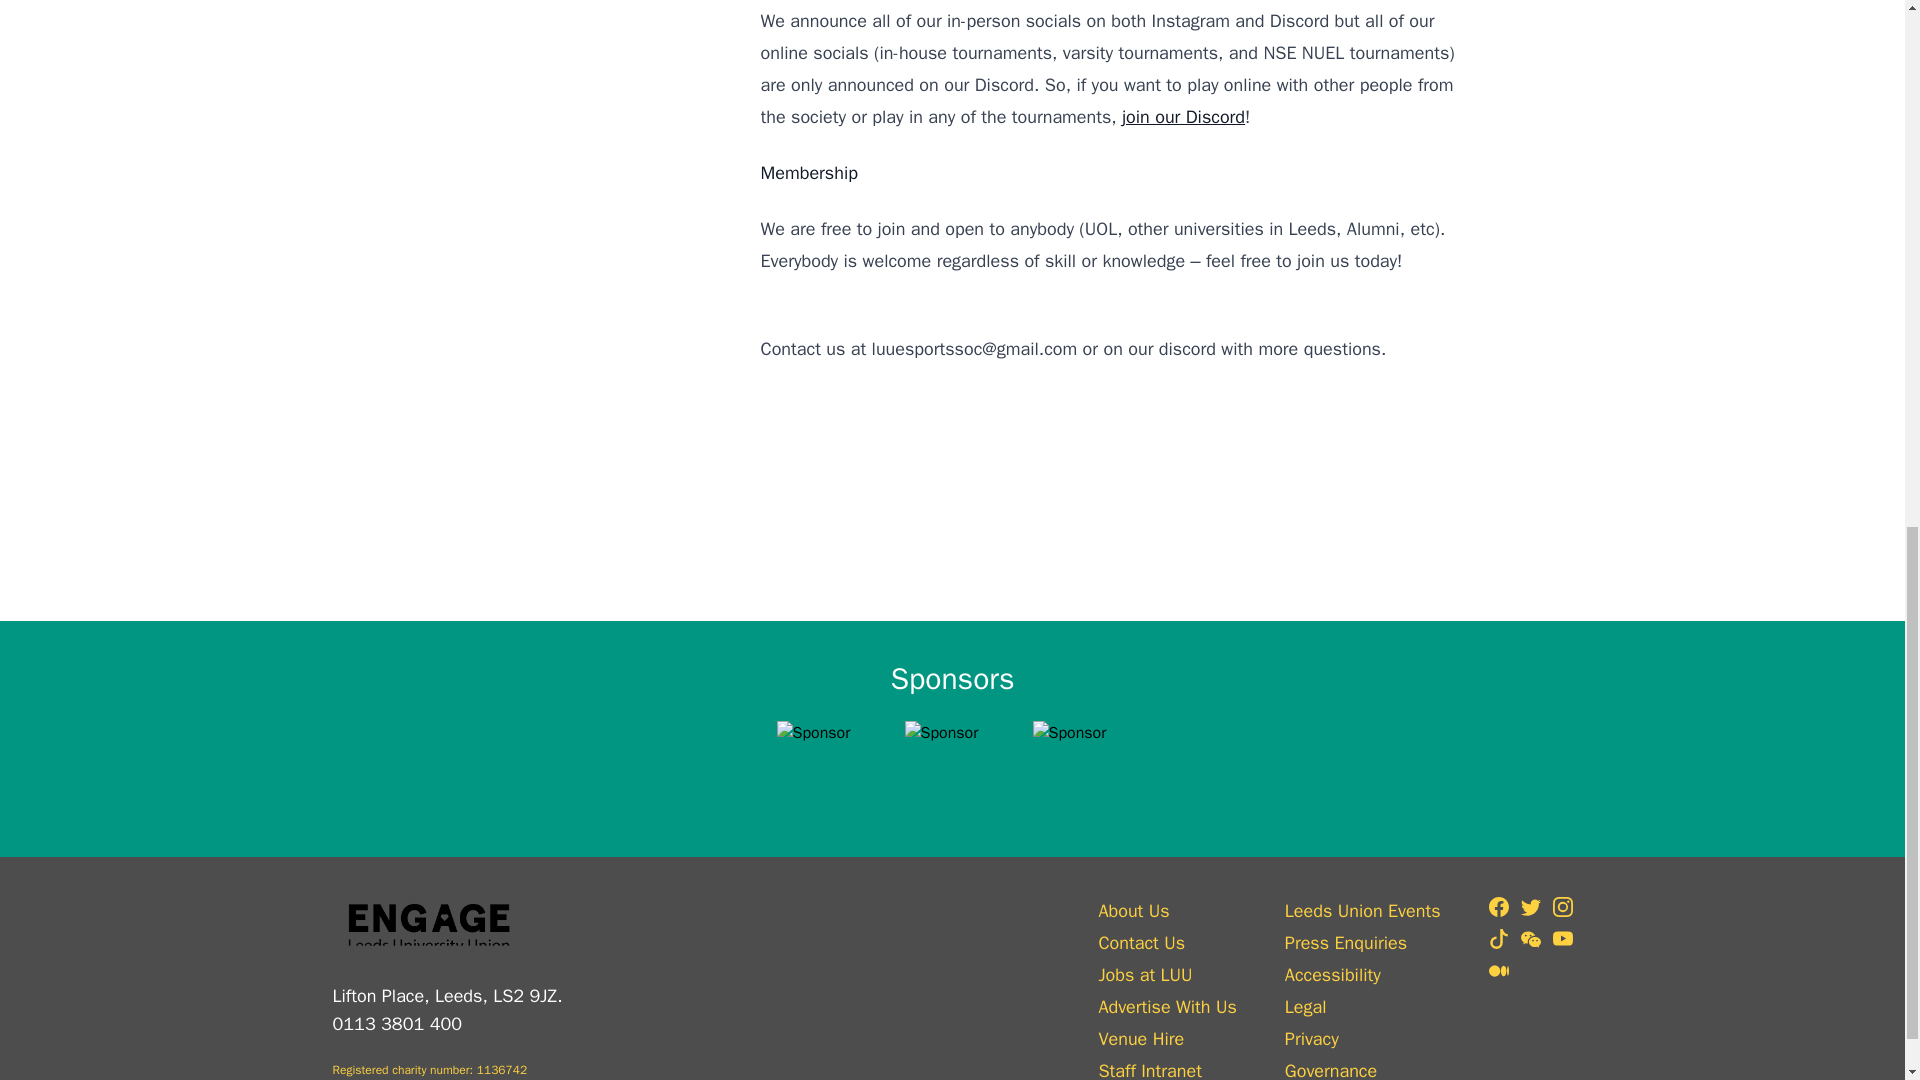 Image resolution: width=1920 pixels, height=1080 pixels. Describe the element at coordinates (1167, 942) in the screenshot. I see `Contact Us` at that location.